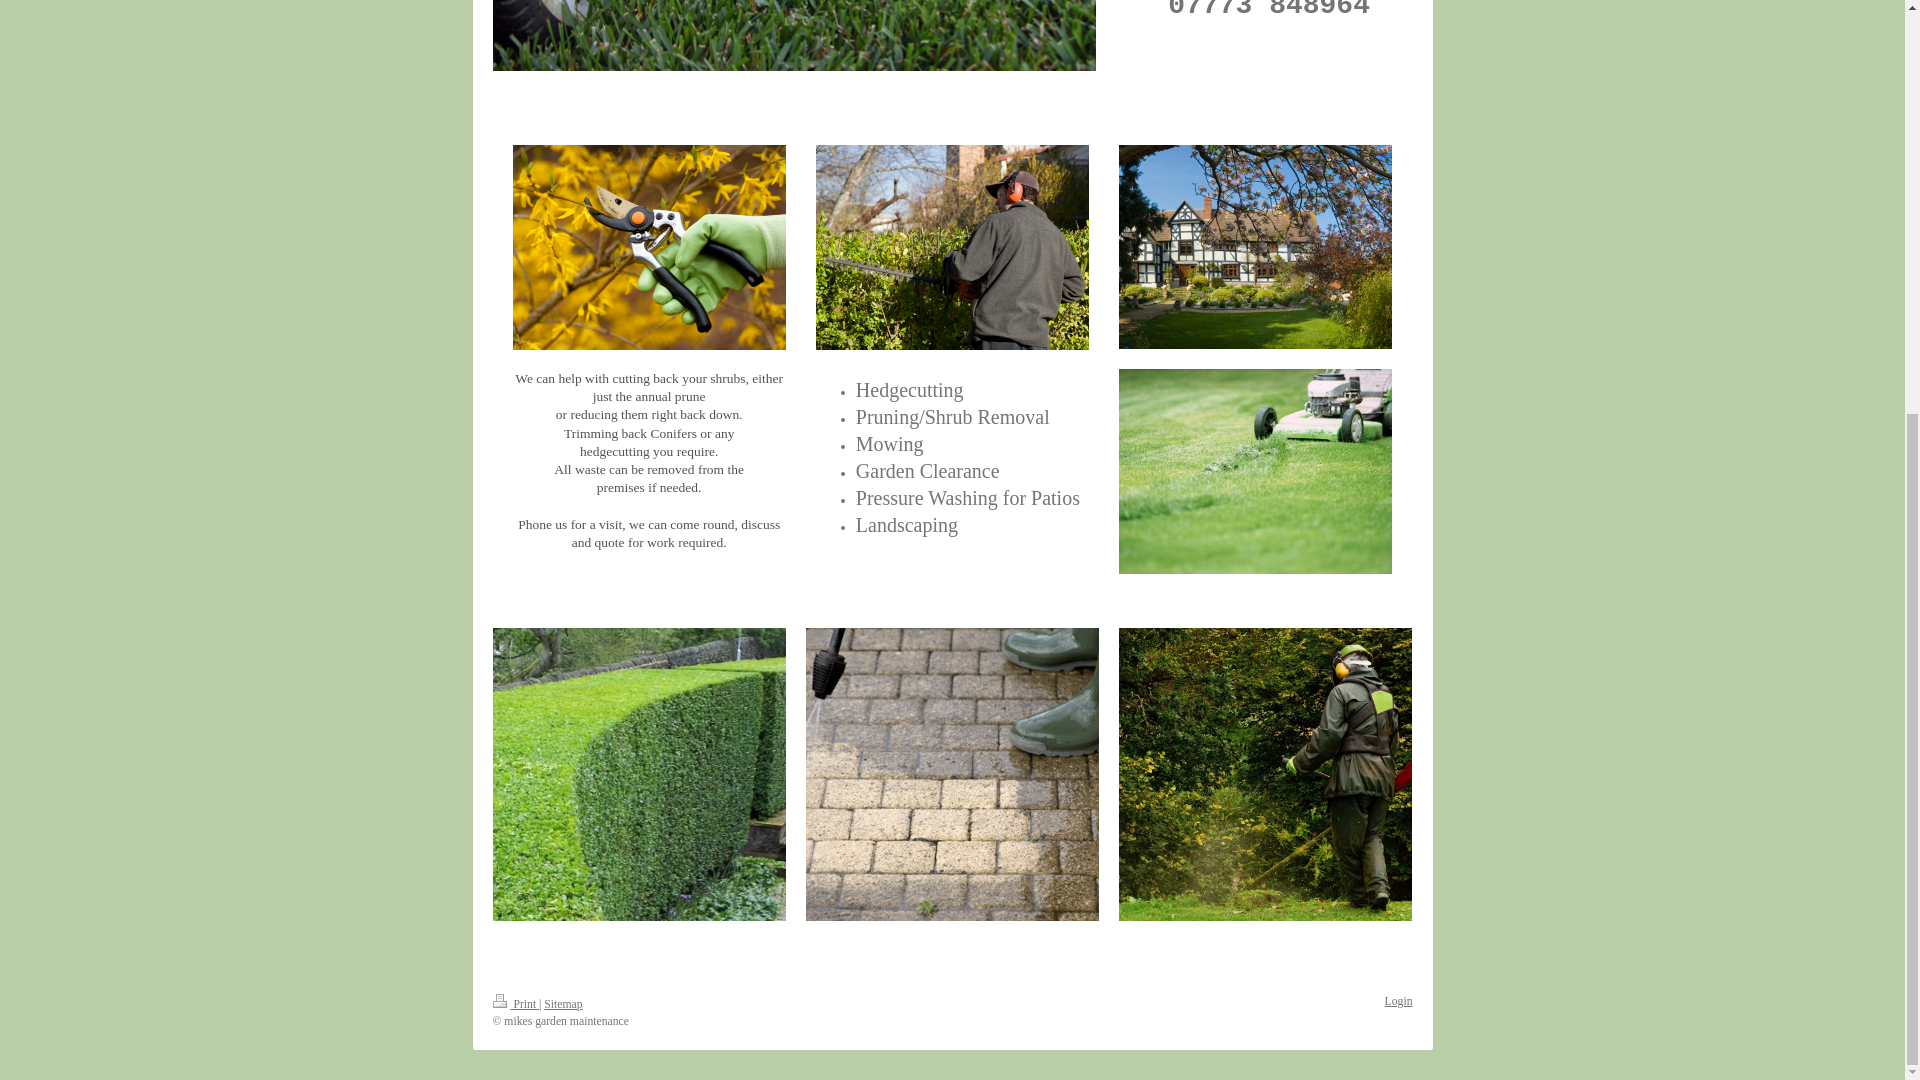 This screenshot has width=1920, height=1080. What do you see at coordinates (562, 1004) in the screenshot?
I see `Sitemap` at bounding box center [562, 1004].